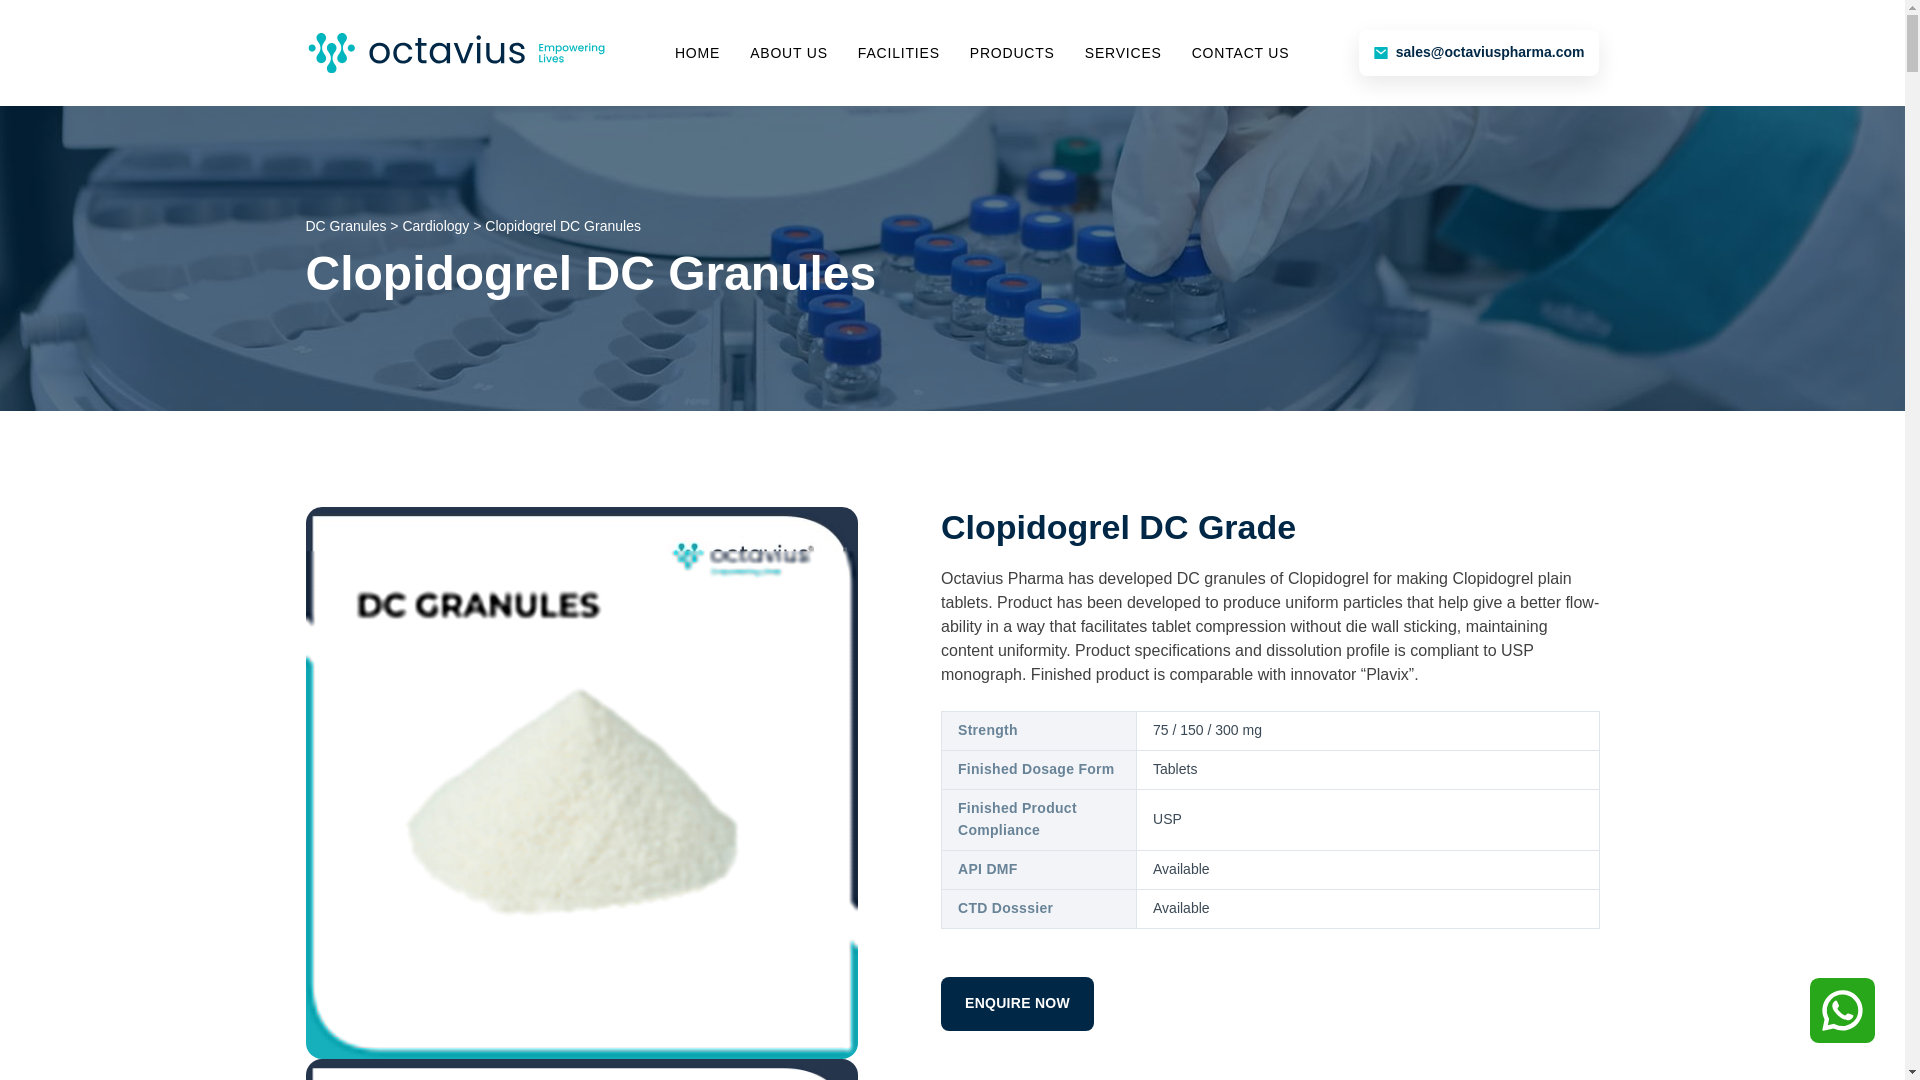 The height and width of the screenshot is (1080, 1920). I want to click on CONTACT US, so click(1241, 54).